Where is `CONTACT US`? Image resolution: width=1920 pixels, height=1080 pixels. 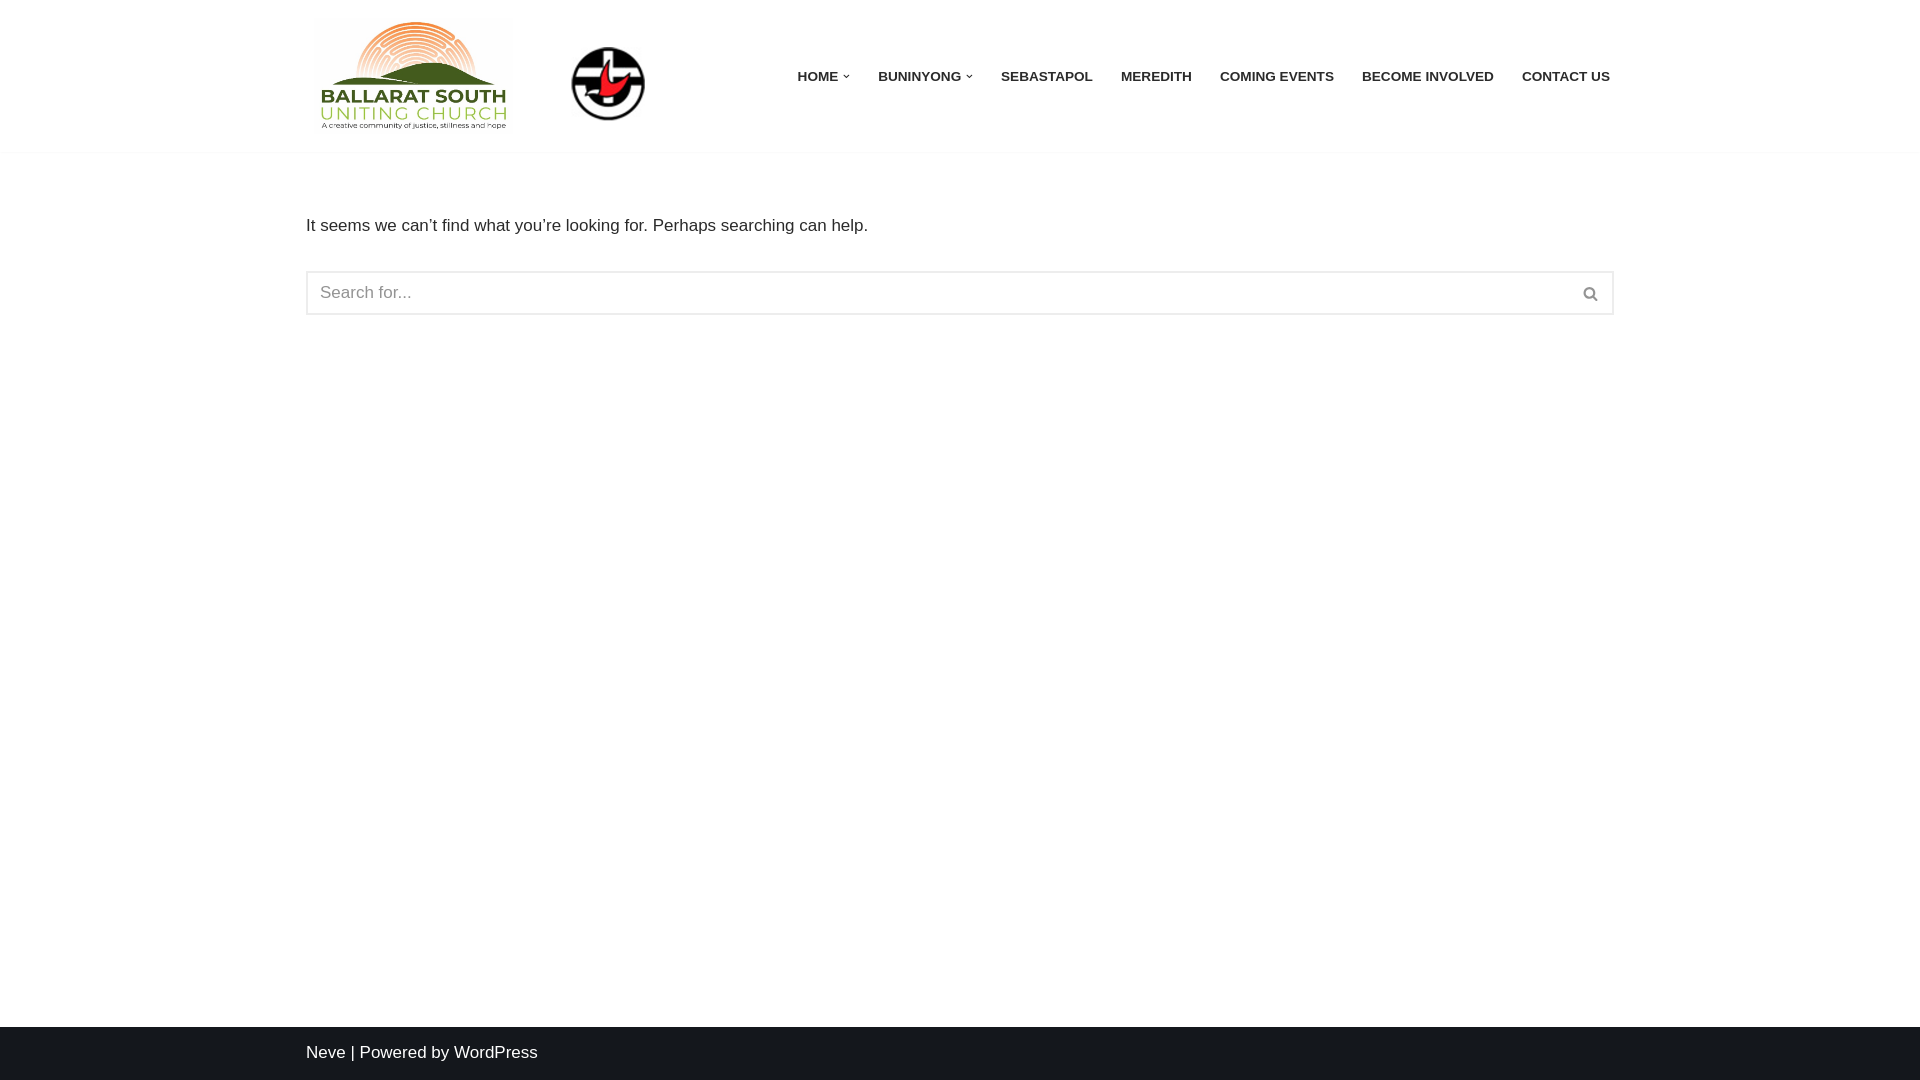 CONTACT US is located at coordinates (1566, 76).